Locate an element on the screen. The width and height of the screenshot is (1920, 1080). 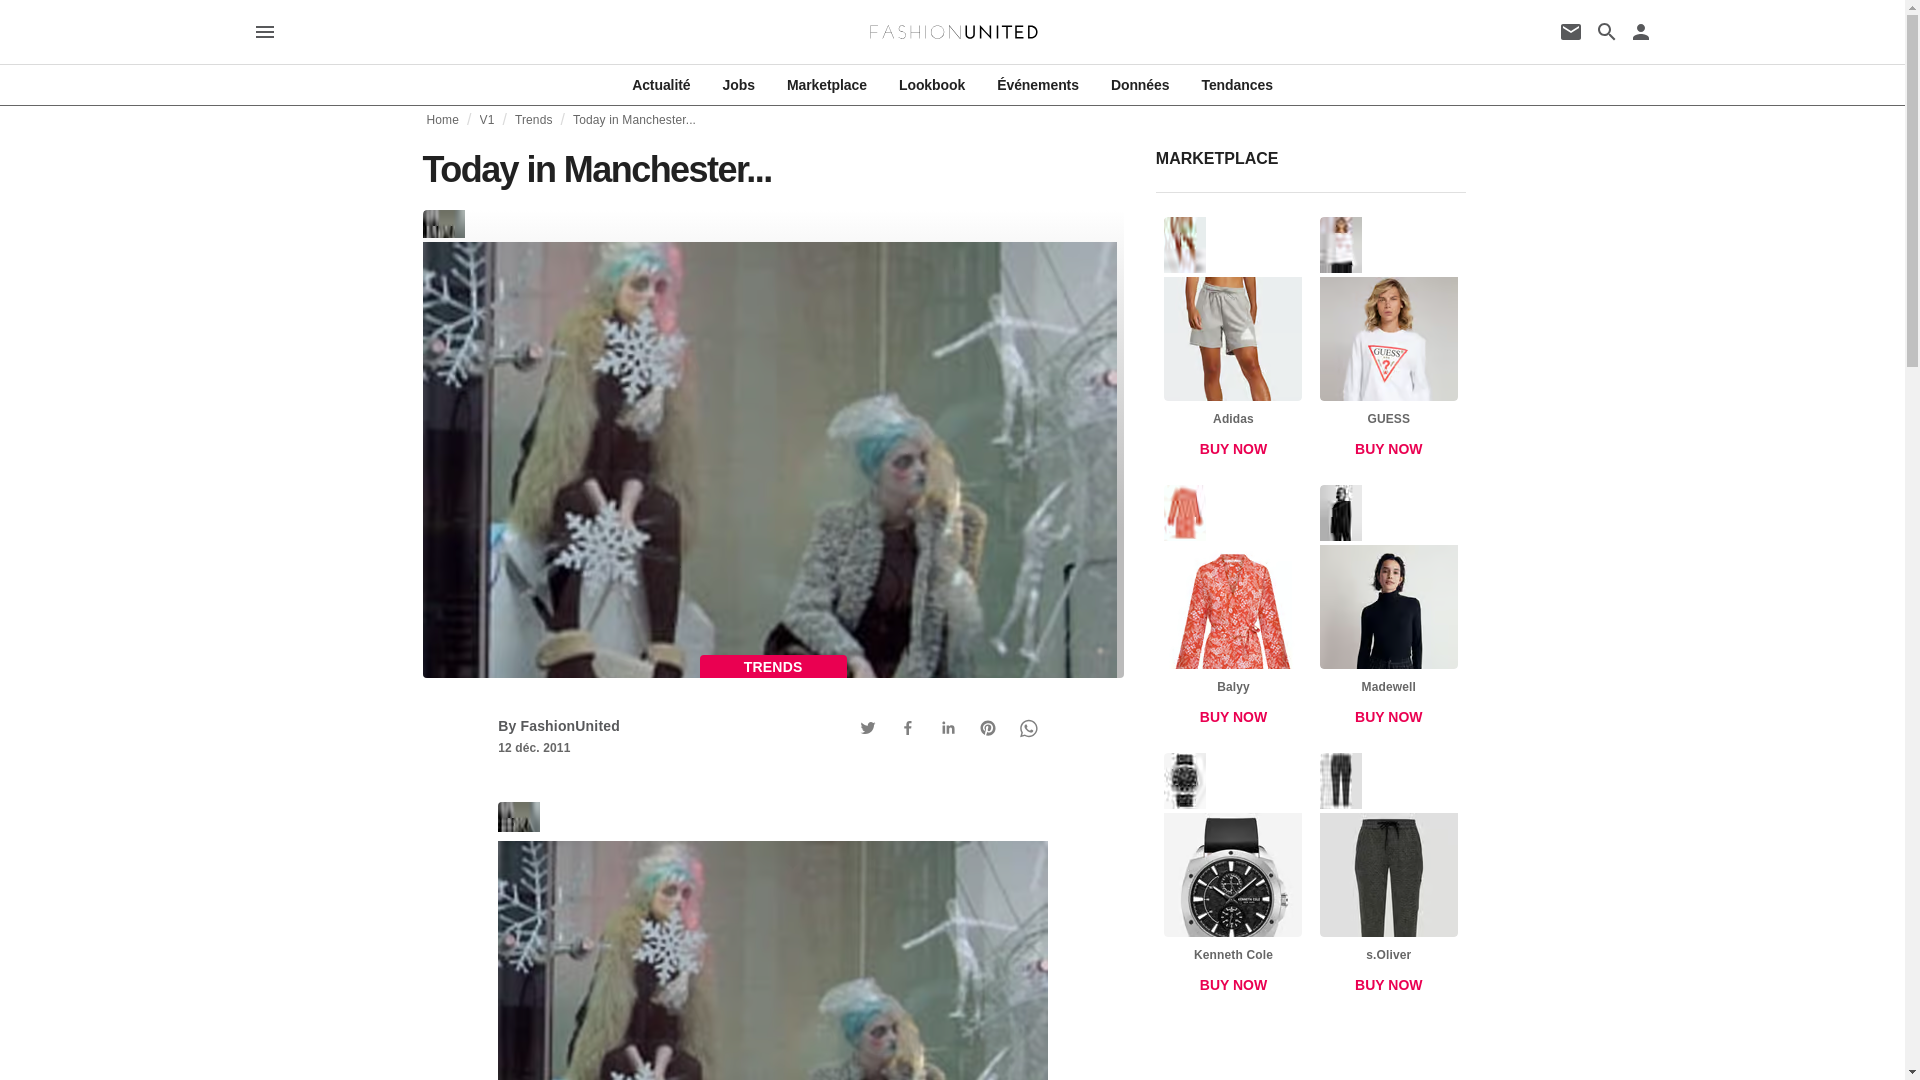
3rd party ad content is located at coordinates (1311, 1058).